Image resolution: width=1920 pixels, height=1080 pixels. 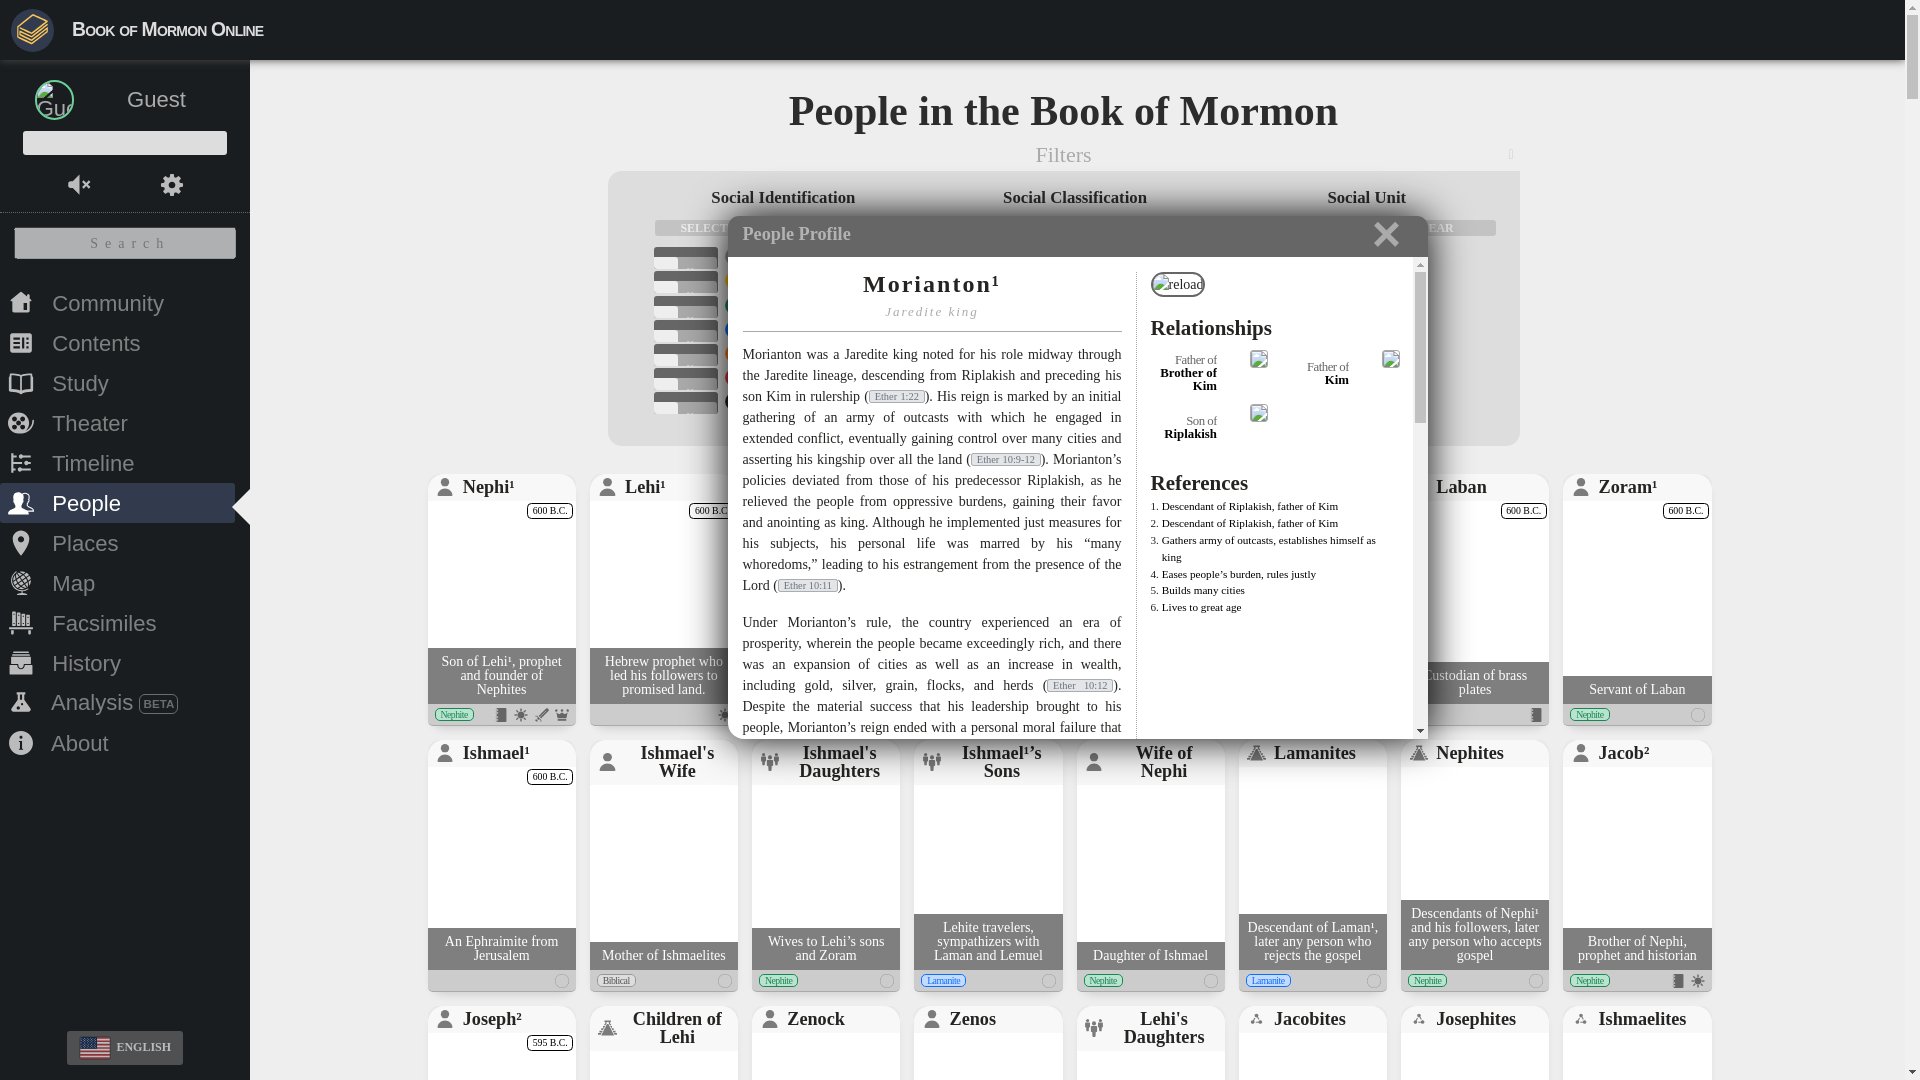 What do you see at coordinates (117, 502) in the screenshot?
I see `People` at bounding box center [117, 502].